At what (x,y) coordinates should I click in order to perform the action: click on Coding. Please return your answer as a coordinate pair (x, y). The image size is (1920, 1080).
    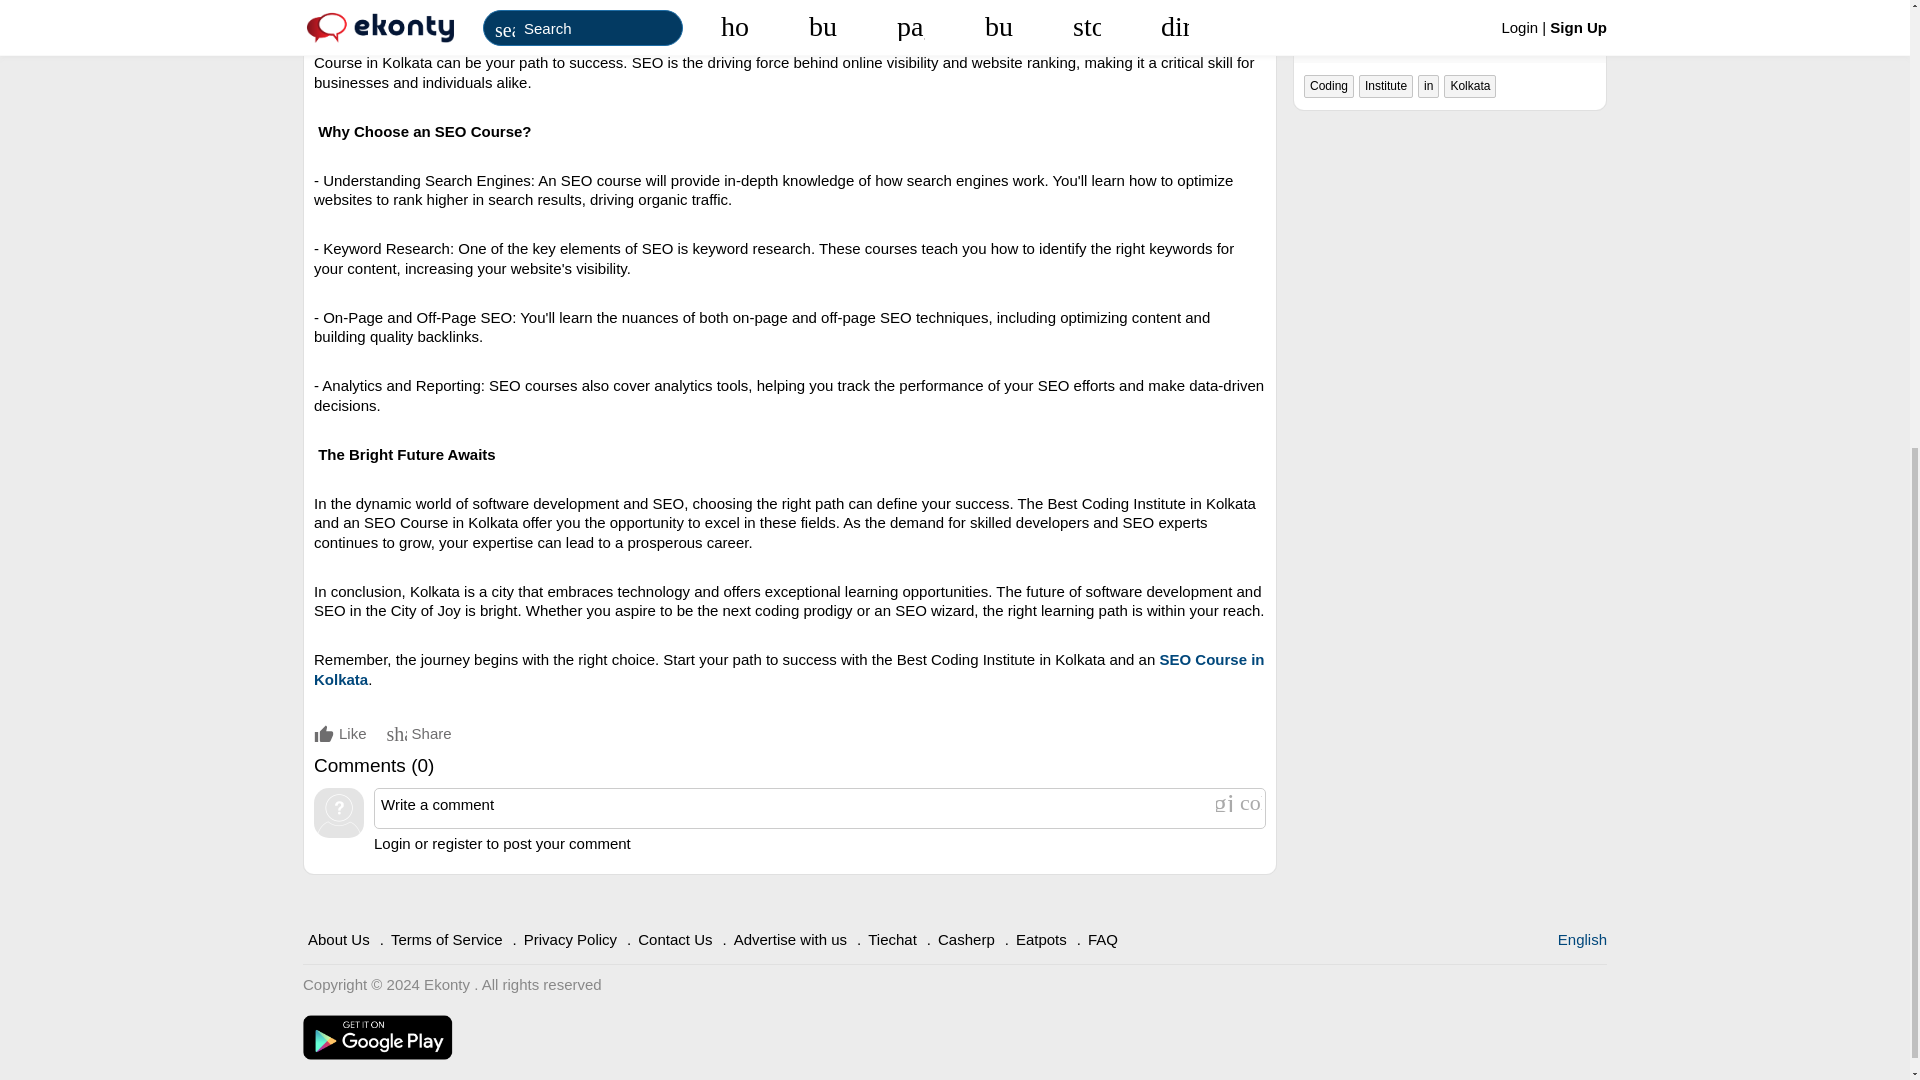
    Looking at the image, I should click on (1328, 86).